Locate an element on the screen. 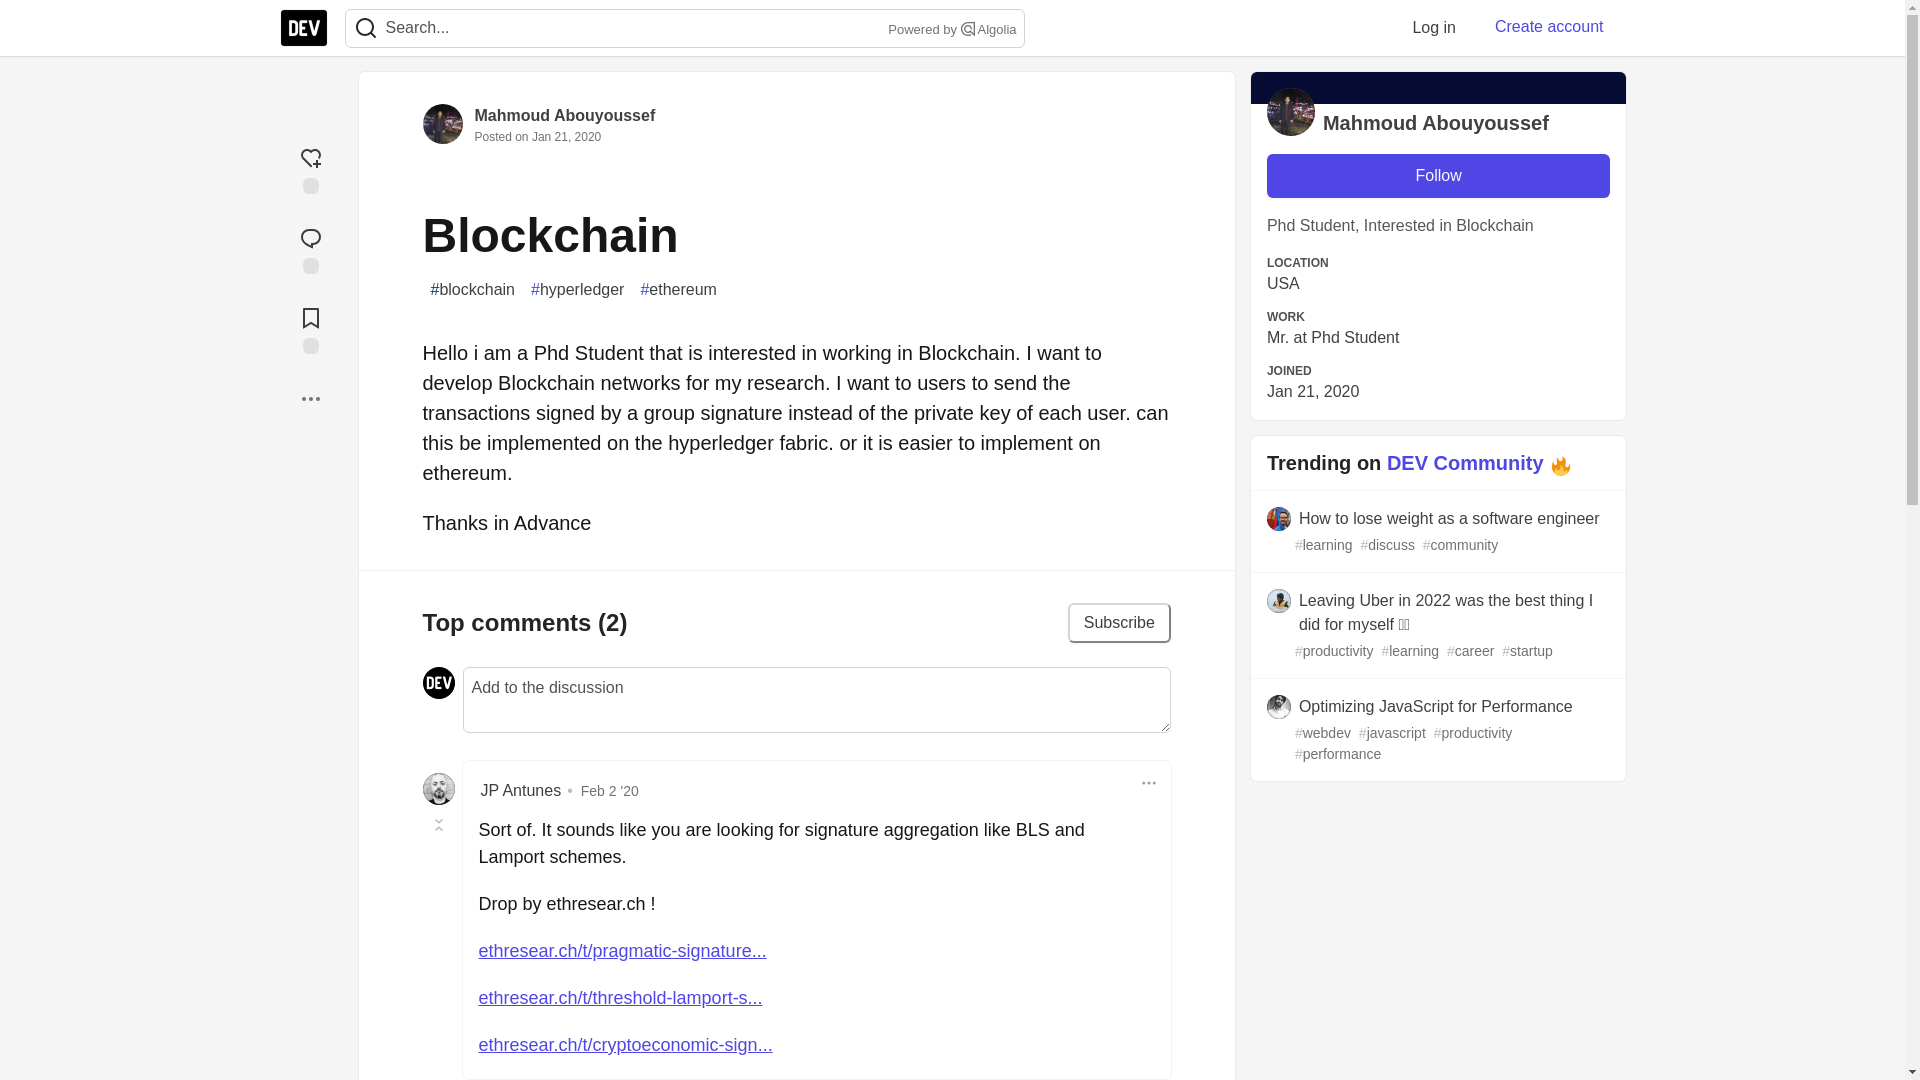  Powered by Algolia is located at coordinates (950, 30).